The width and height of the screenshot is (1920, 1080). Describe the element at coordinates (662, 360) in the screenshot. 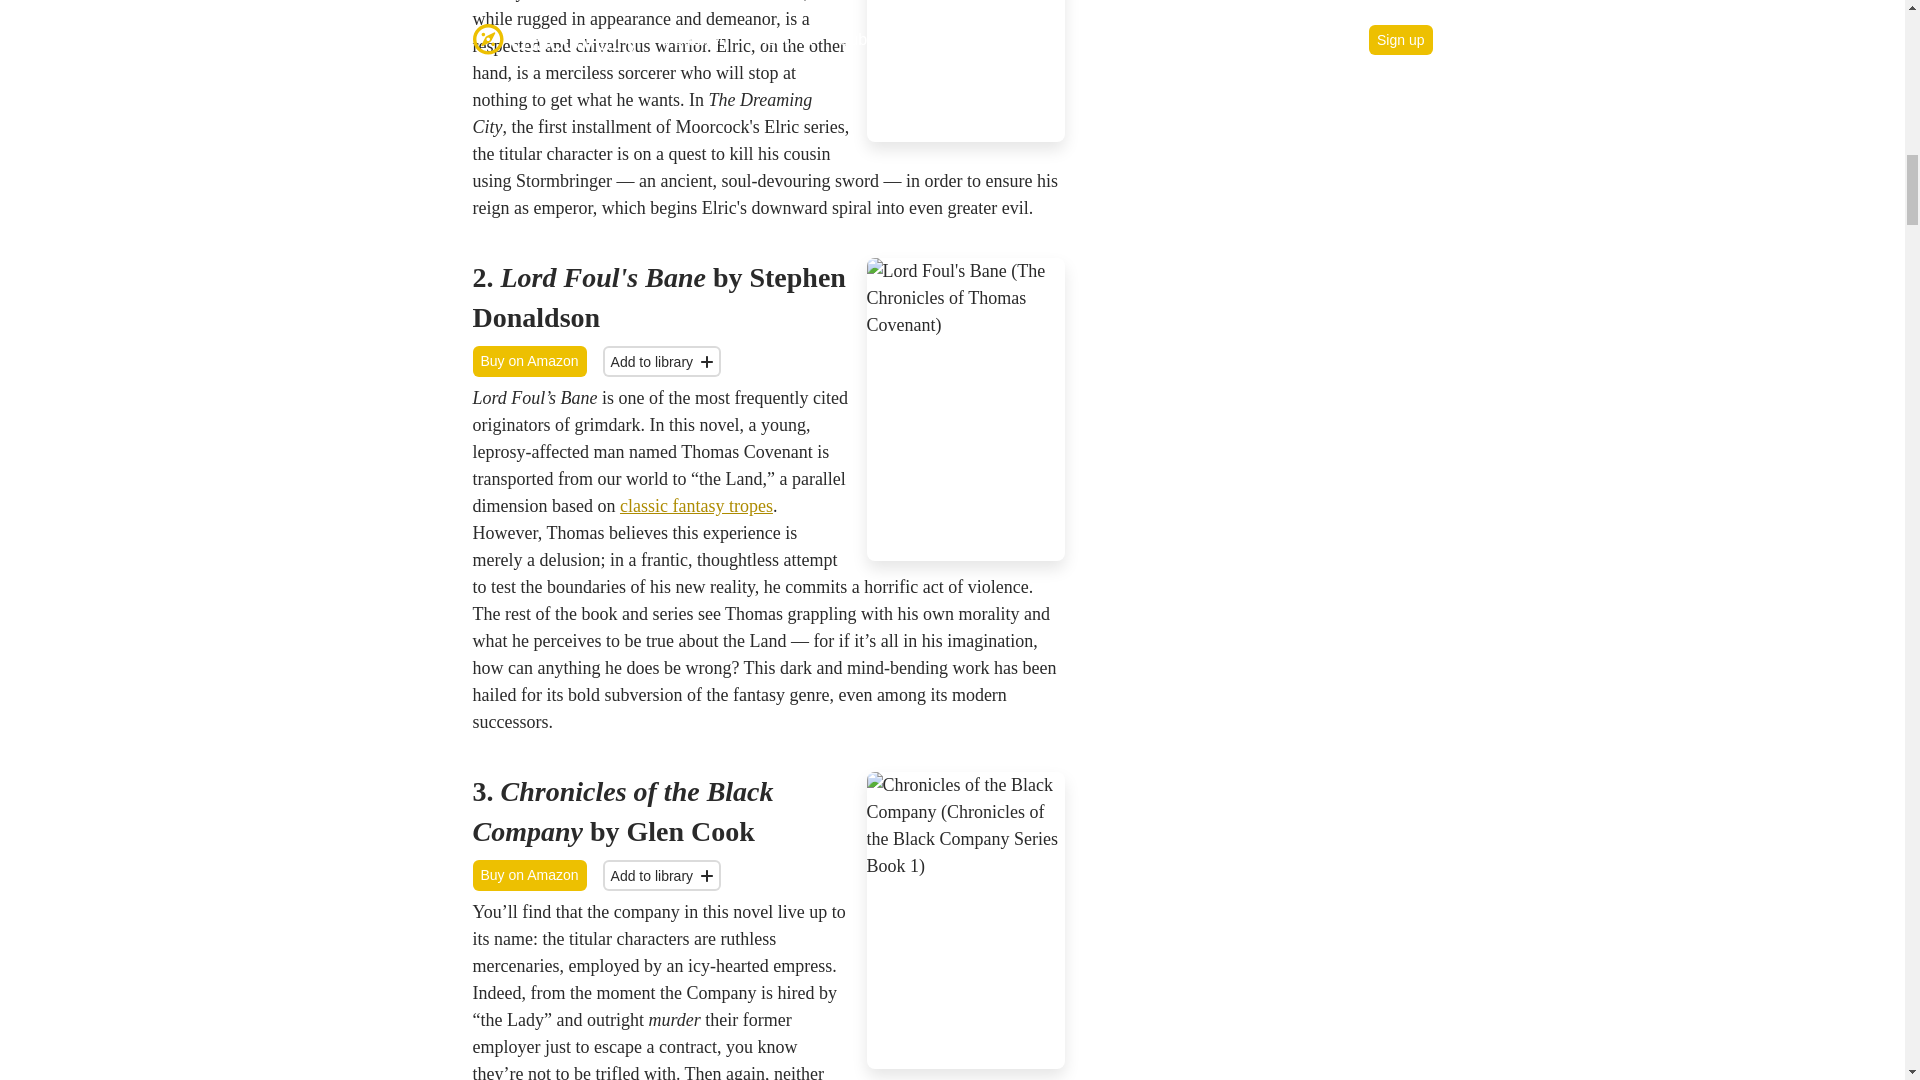

I see `Add to library` at that location.